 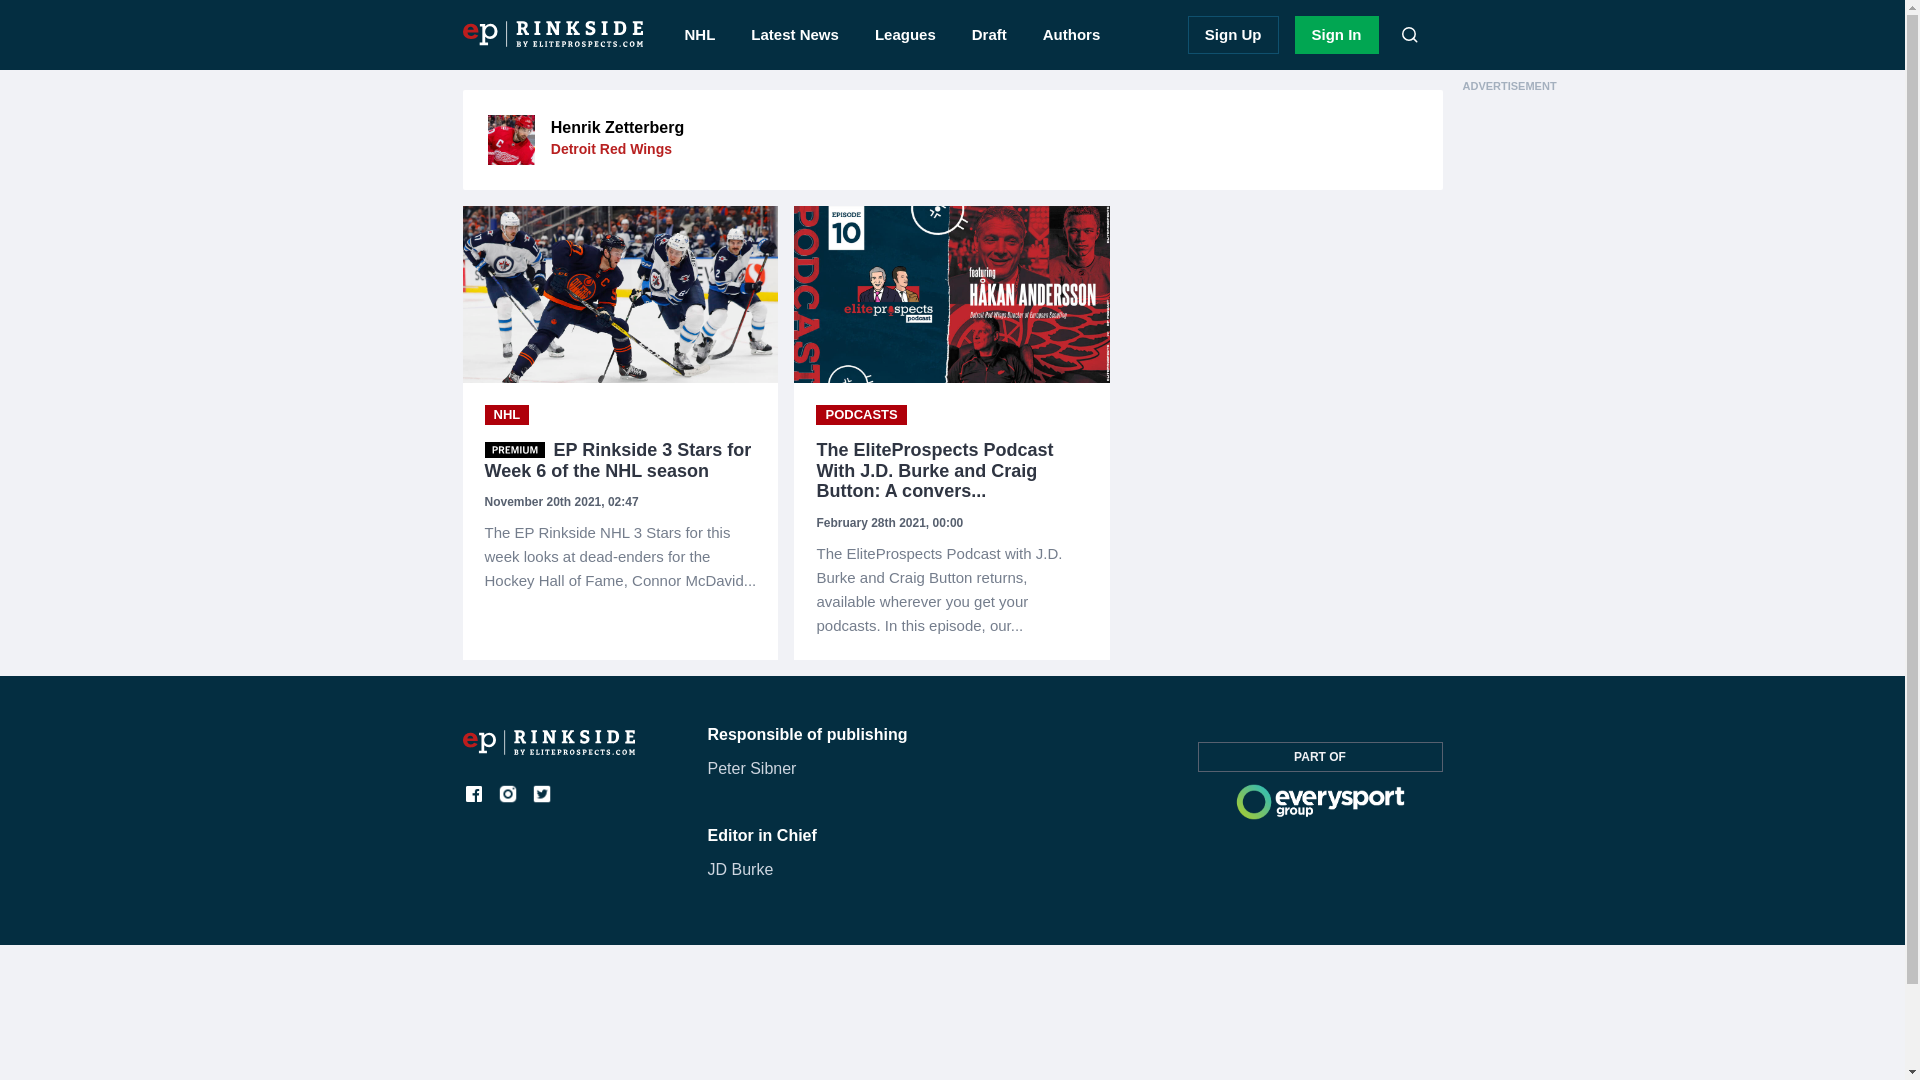 I want to click on PODCASTS, so click(x=861, y=415).